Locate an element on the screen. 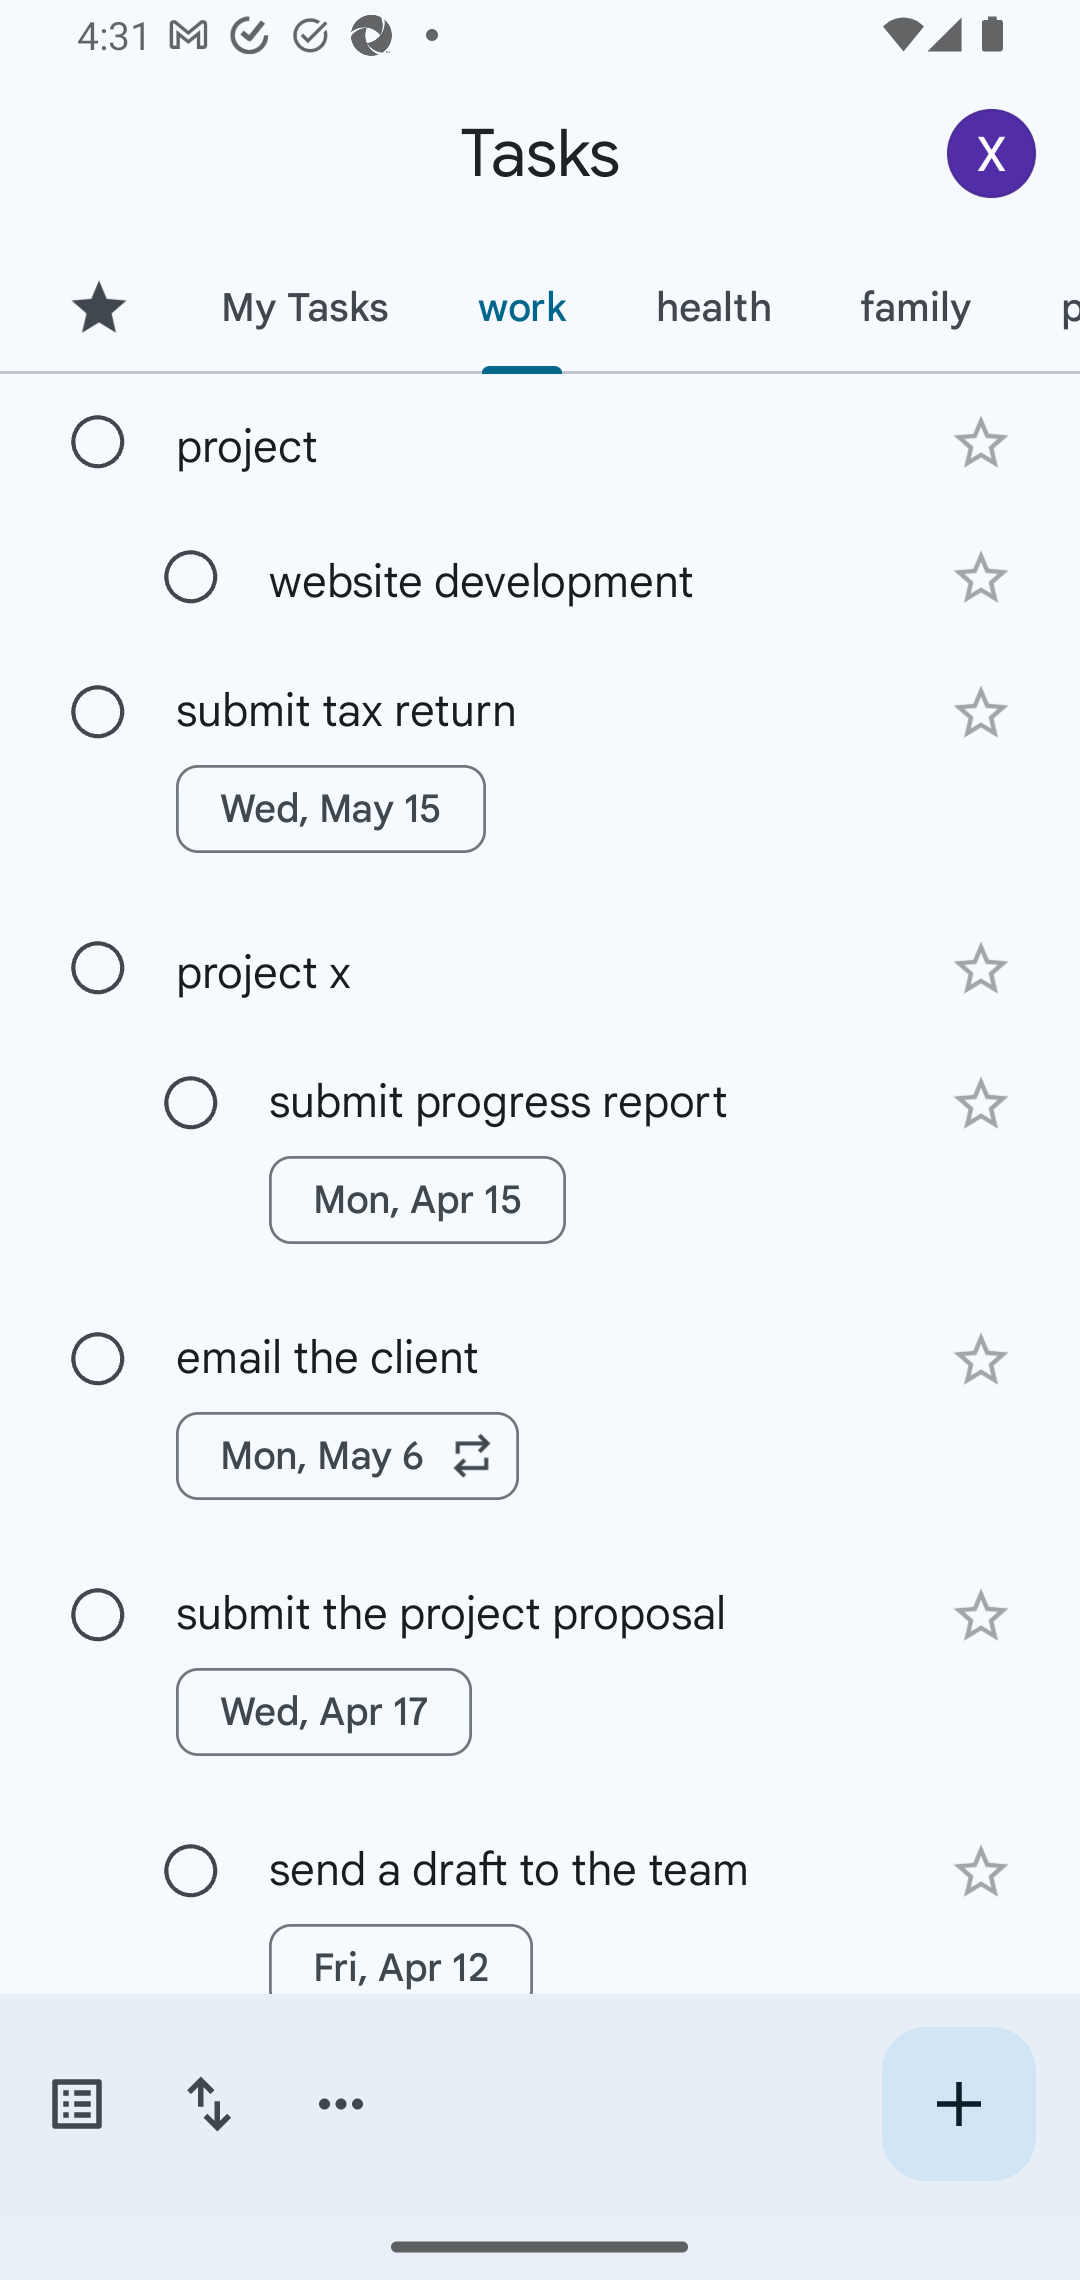 This screenshot has height=2280, width=1080. Mon, Apr 15 is located at coordinates (416, 1199).